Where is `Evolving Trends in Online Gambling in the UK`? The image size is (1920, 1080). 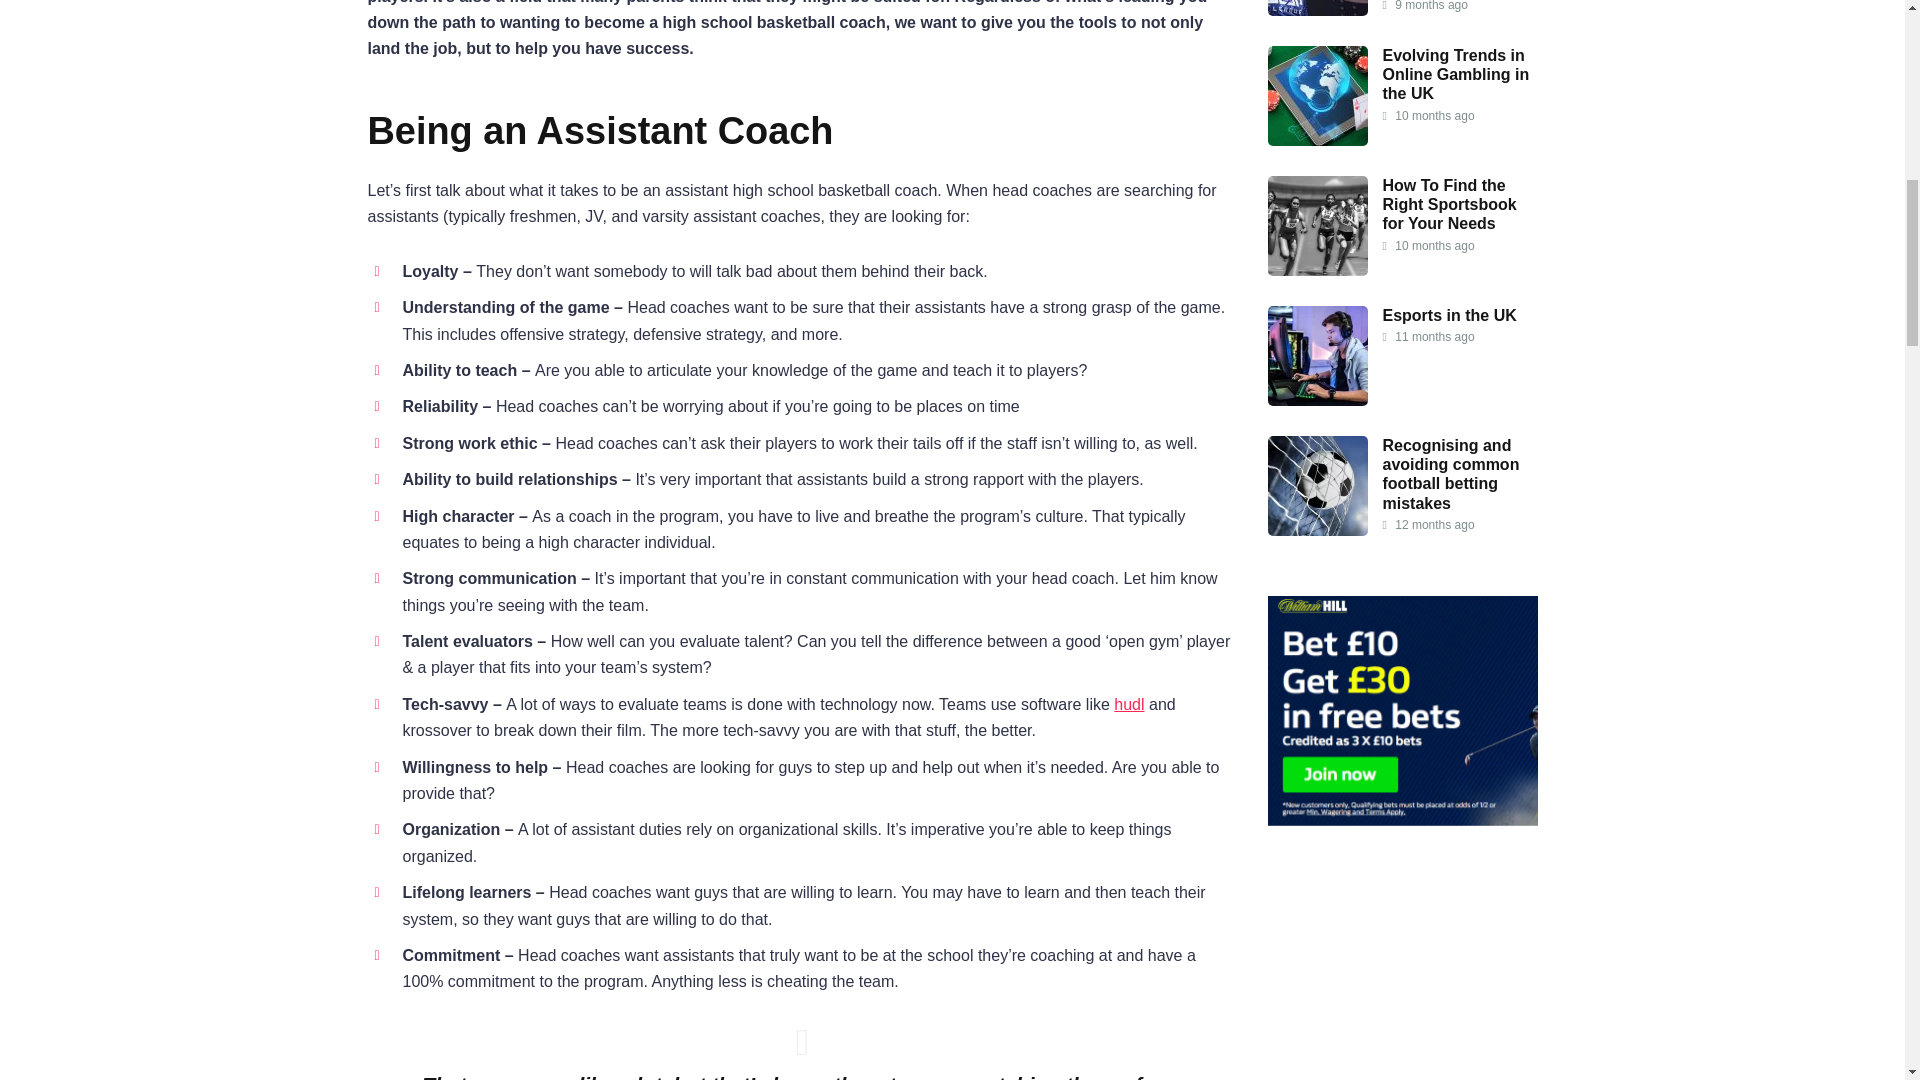 Evolving Trends in Online Gambling in the UK is located at coordinates (1455, 74).